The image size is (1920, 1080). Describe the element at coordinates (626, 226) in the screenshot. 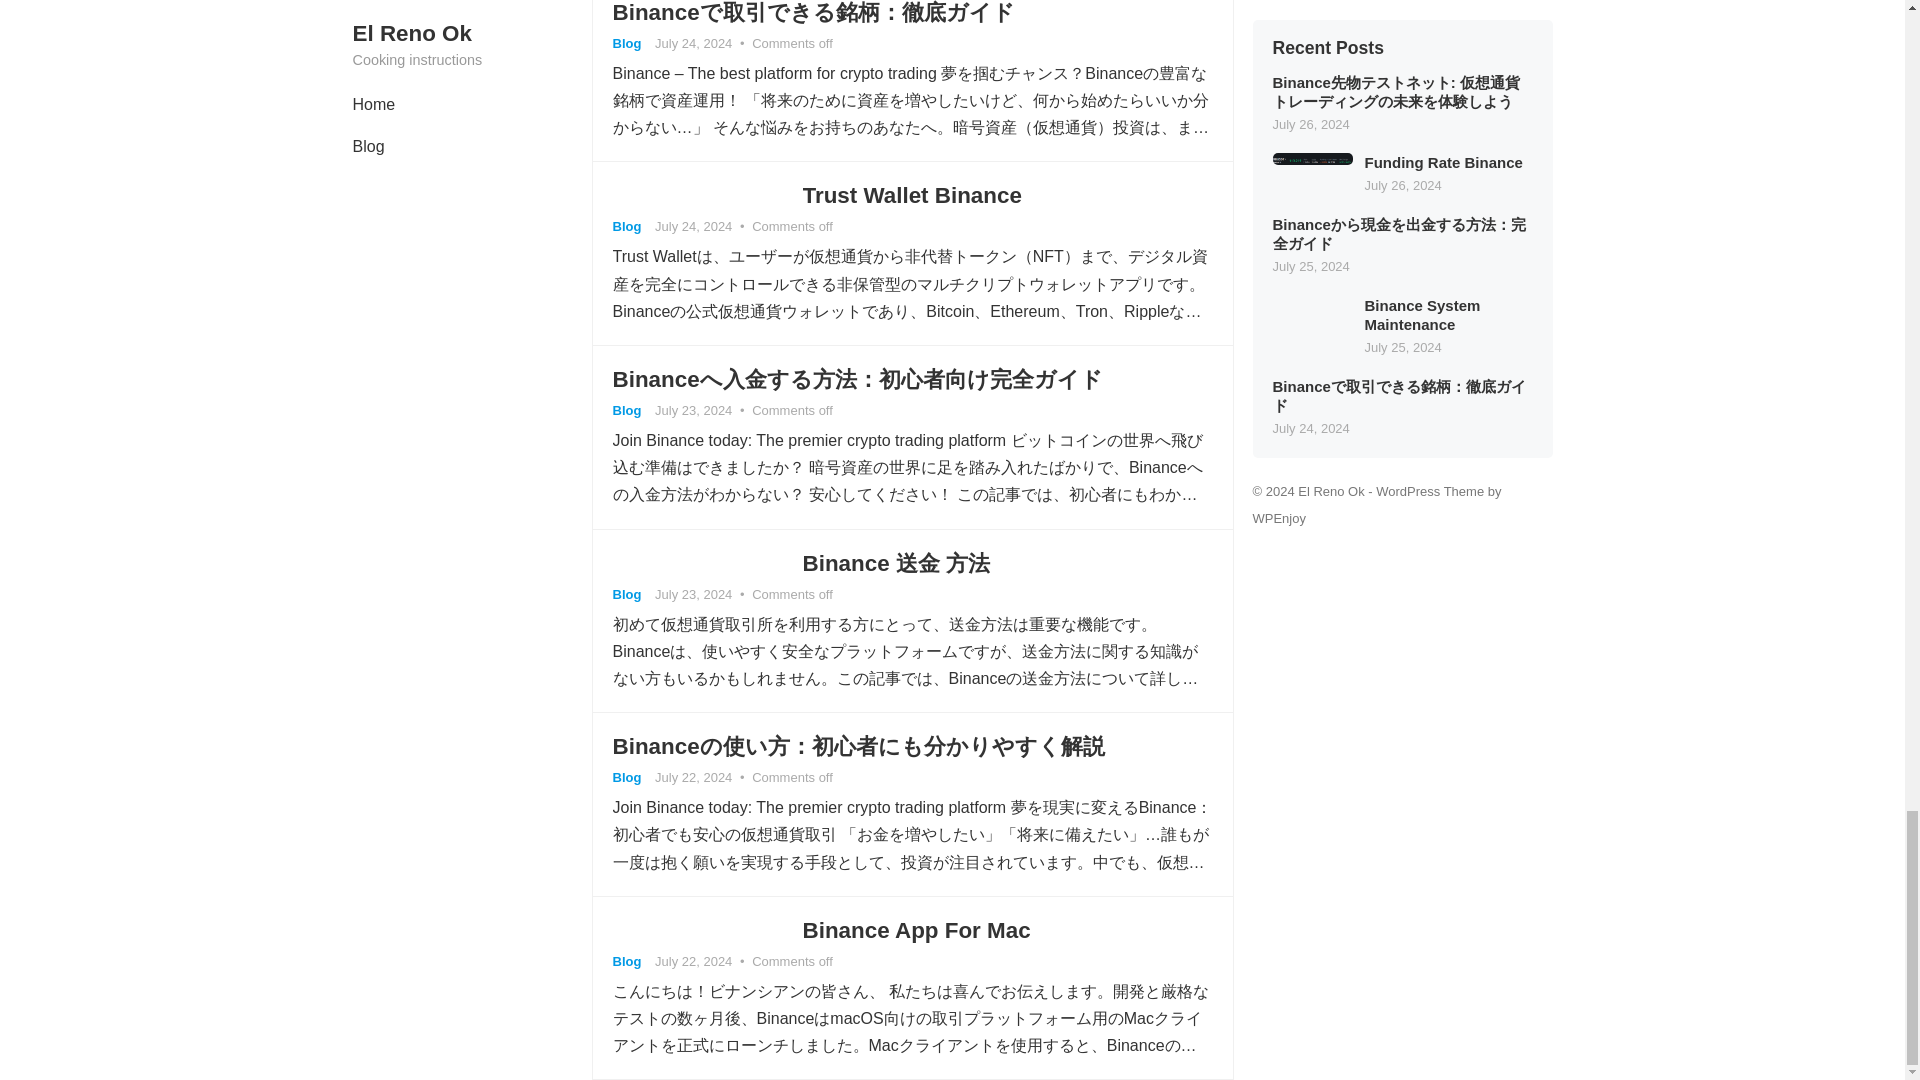

I see `Blog` at that location.